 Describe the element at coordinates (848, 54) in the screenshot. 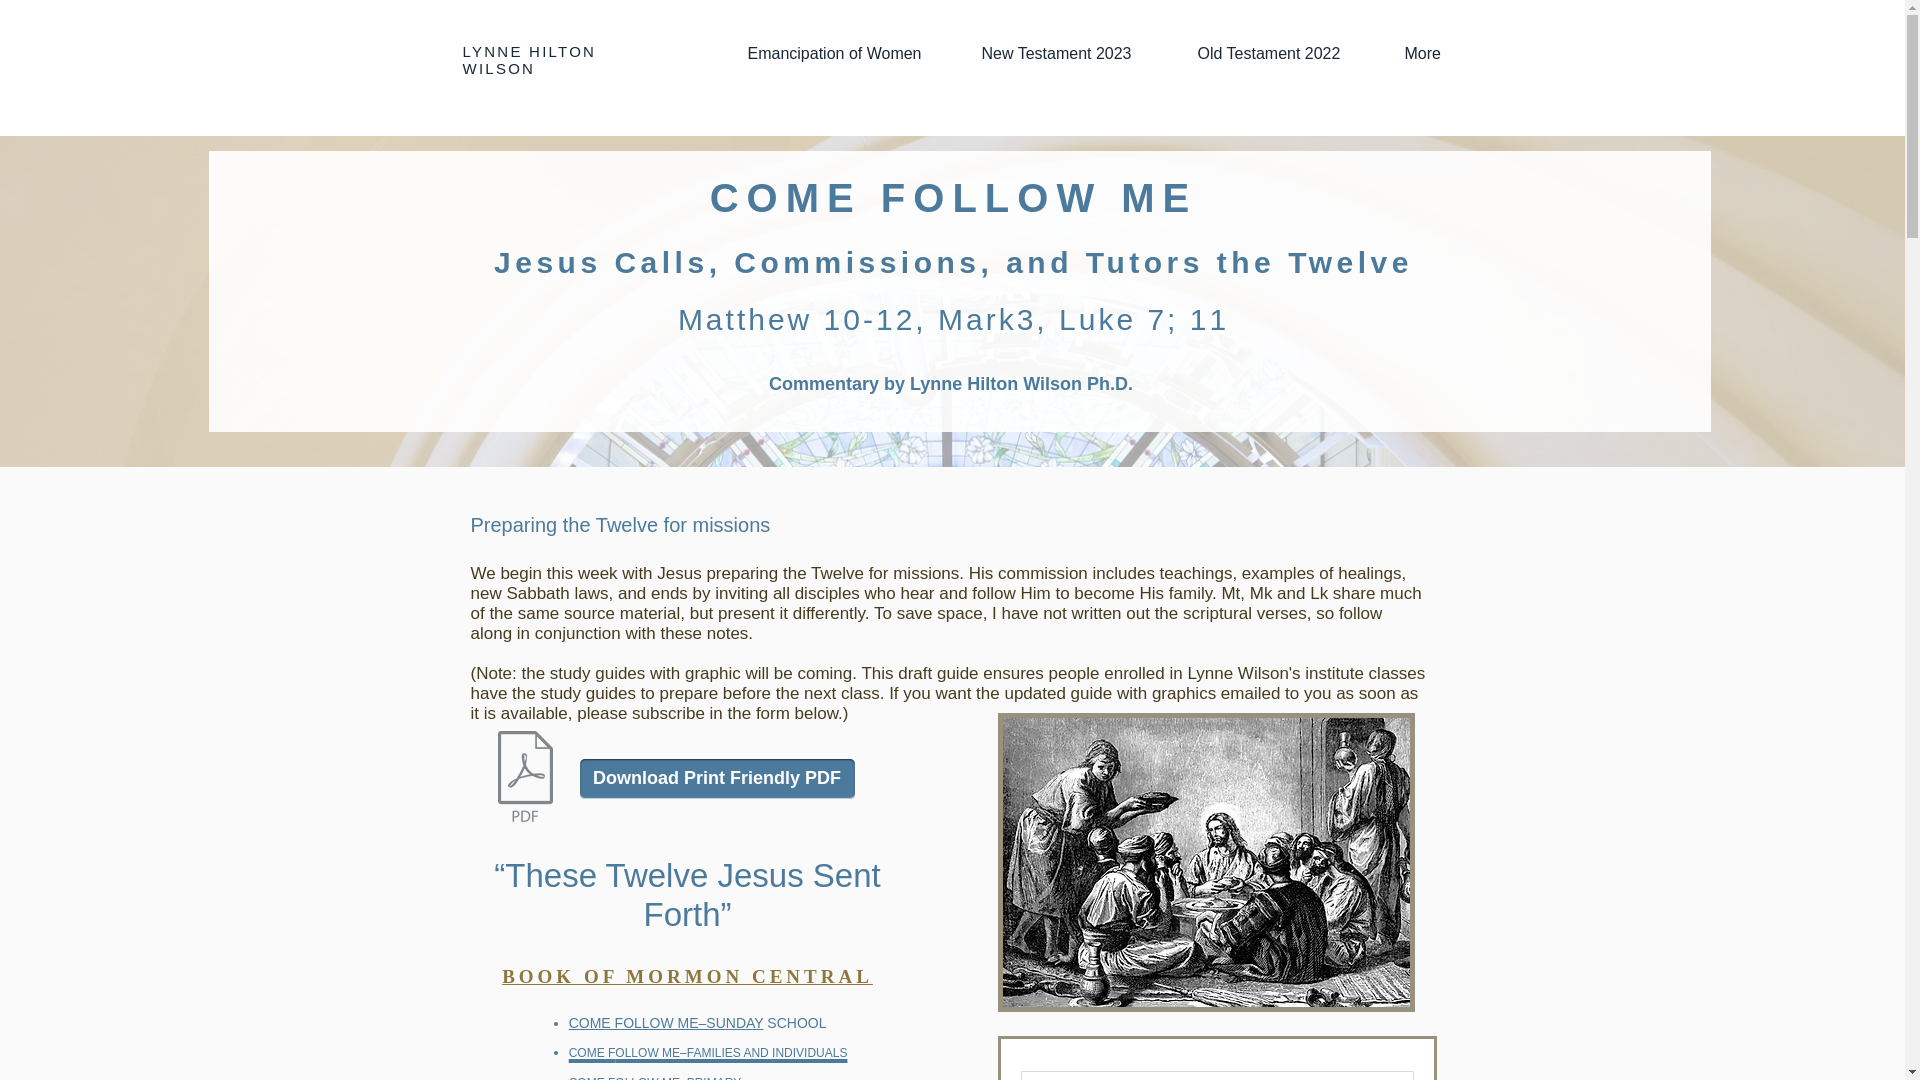

I see `Emancipation of Women` at that location.